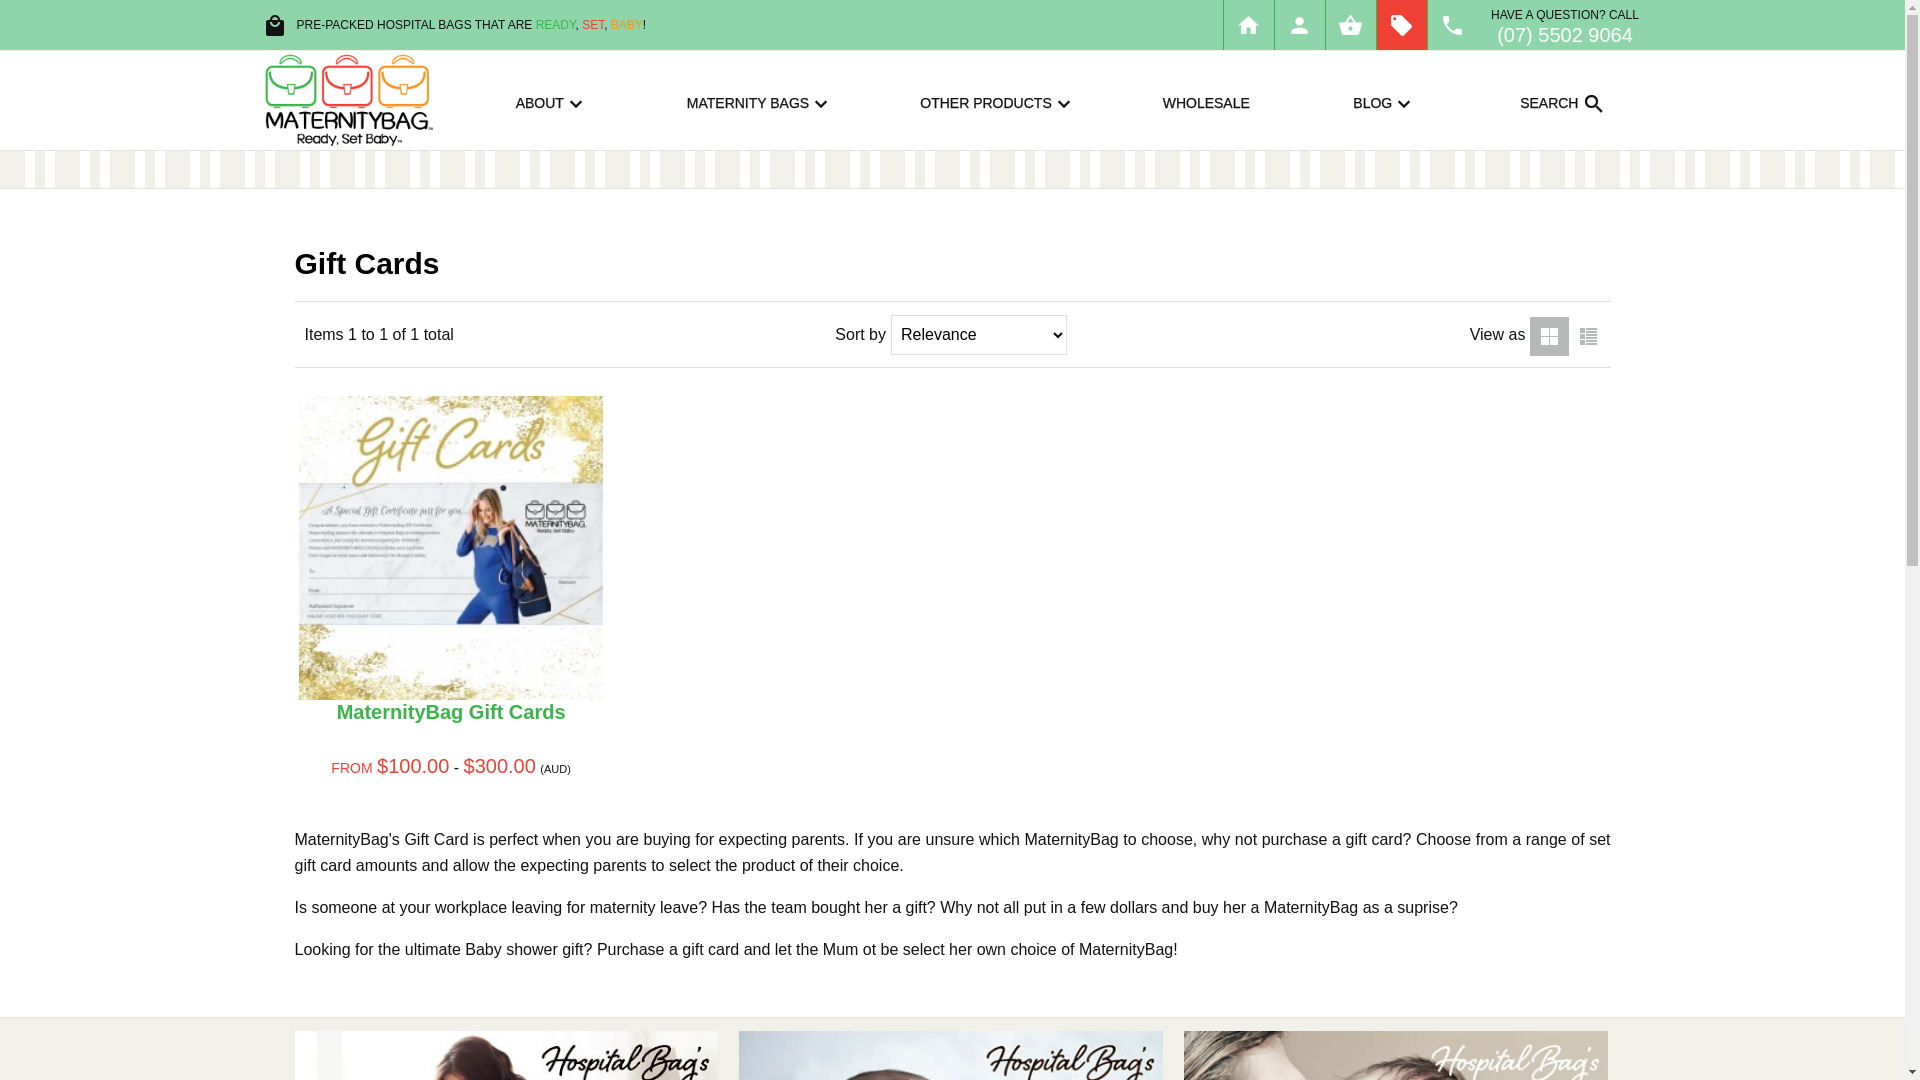  Describe the element at coordinates (1299, 25) in the screenshot. I see `person` at that location.